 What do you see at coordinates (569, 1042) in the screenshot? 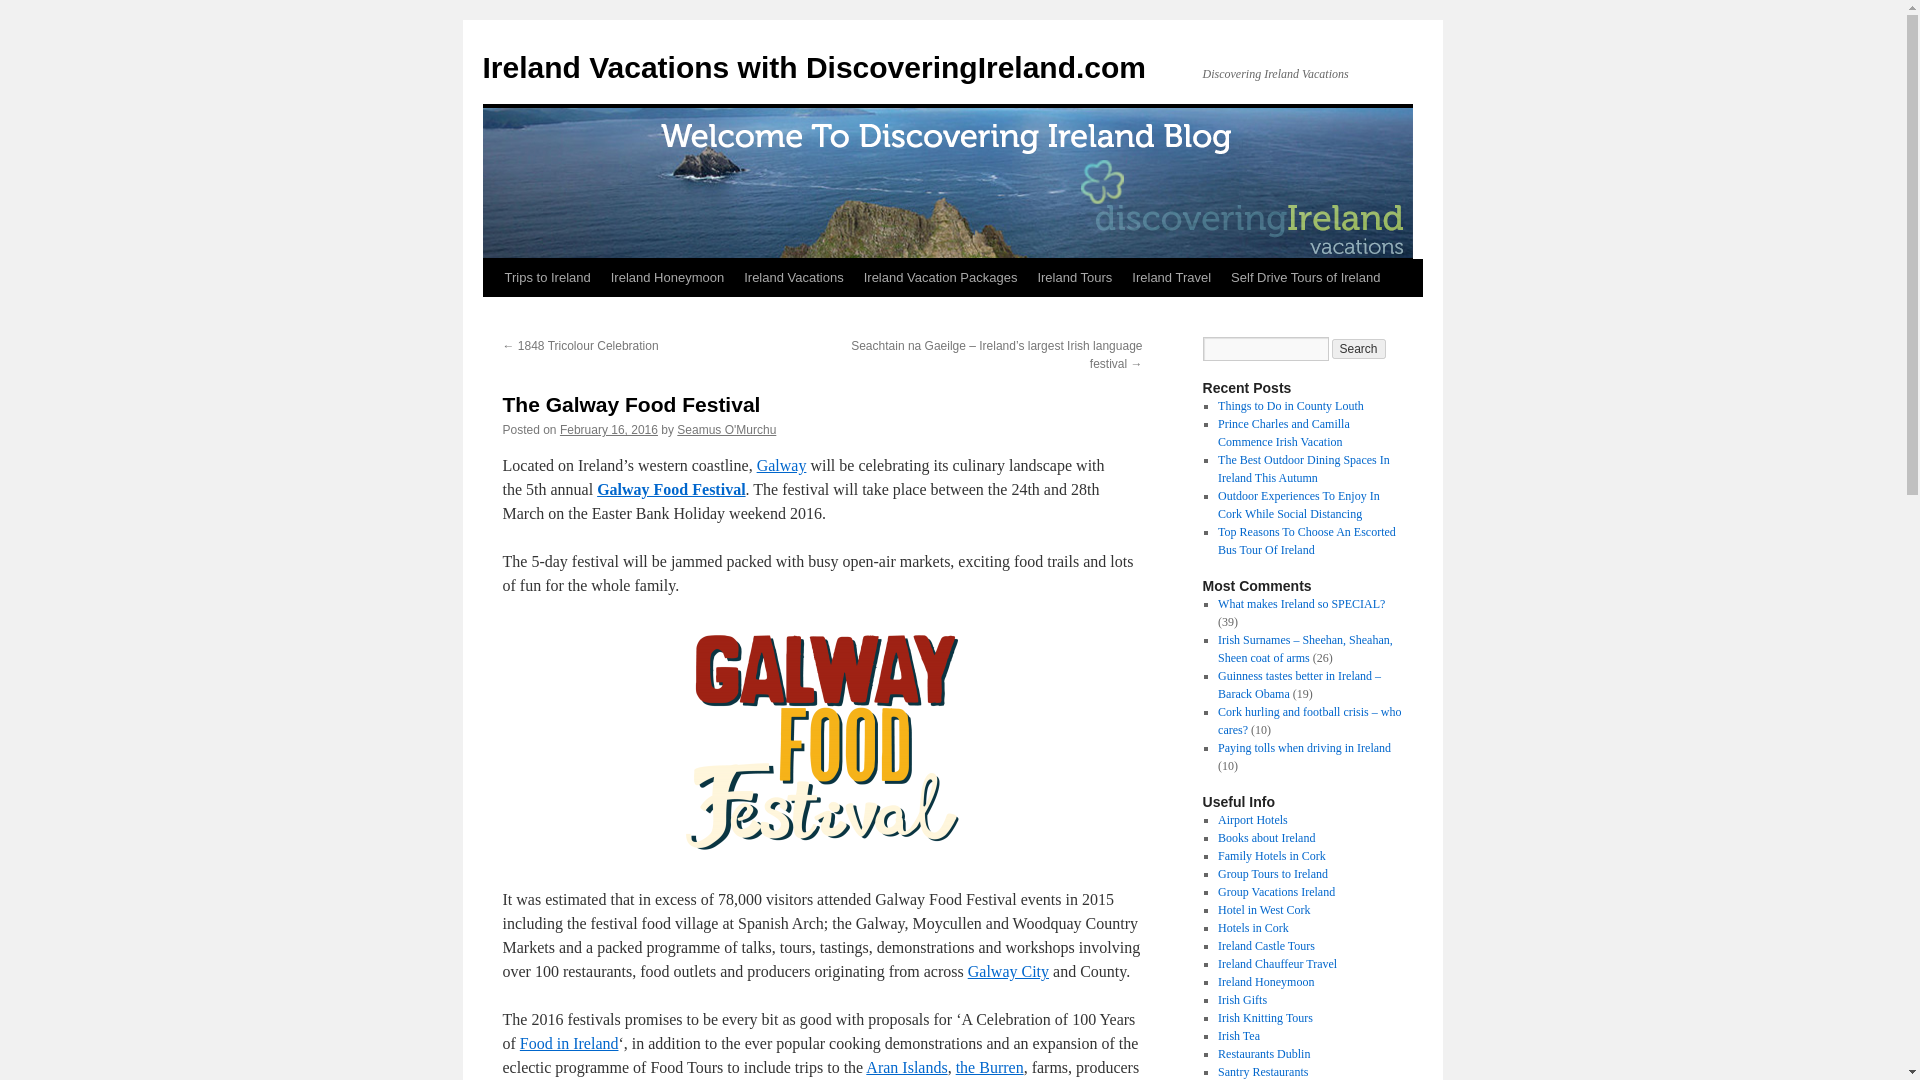
I see `Food in Ireland` at bounding box center [569, 1042].